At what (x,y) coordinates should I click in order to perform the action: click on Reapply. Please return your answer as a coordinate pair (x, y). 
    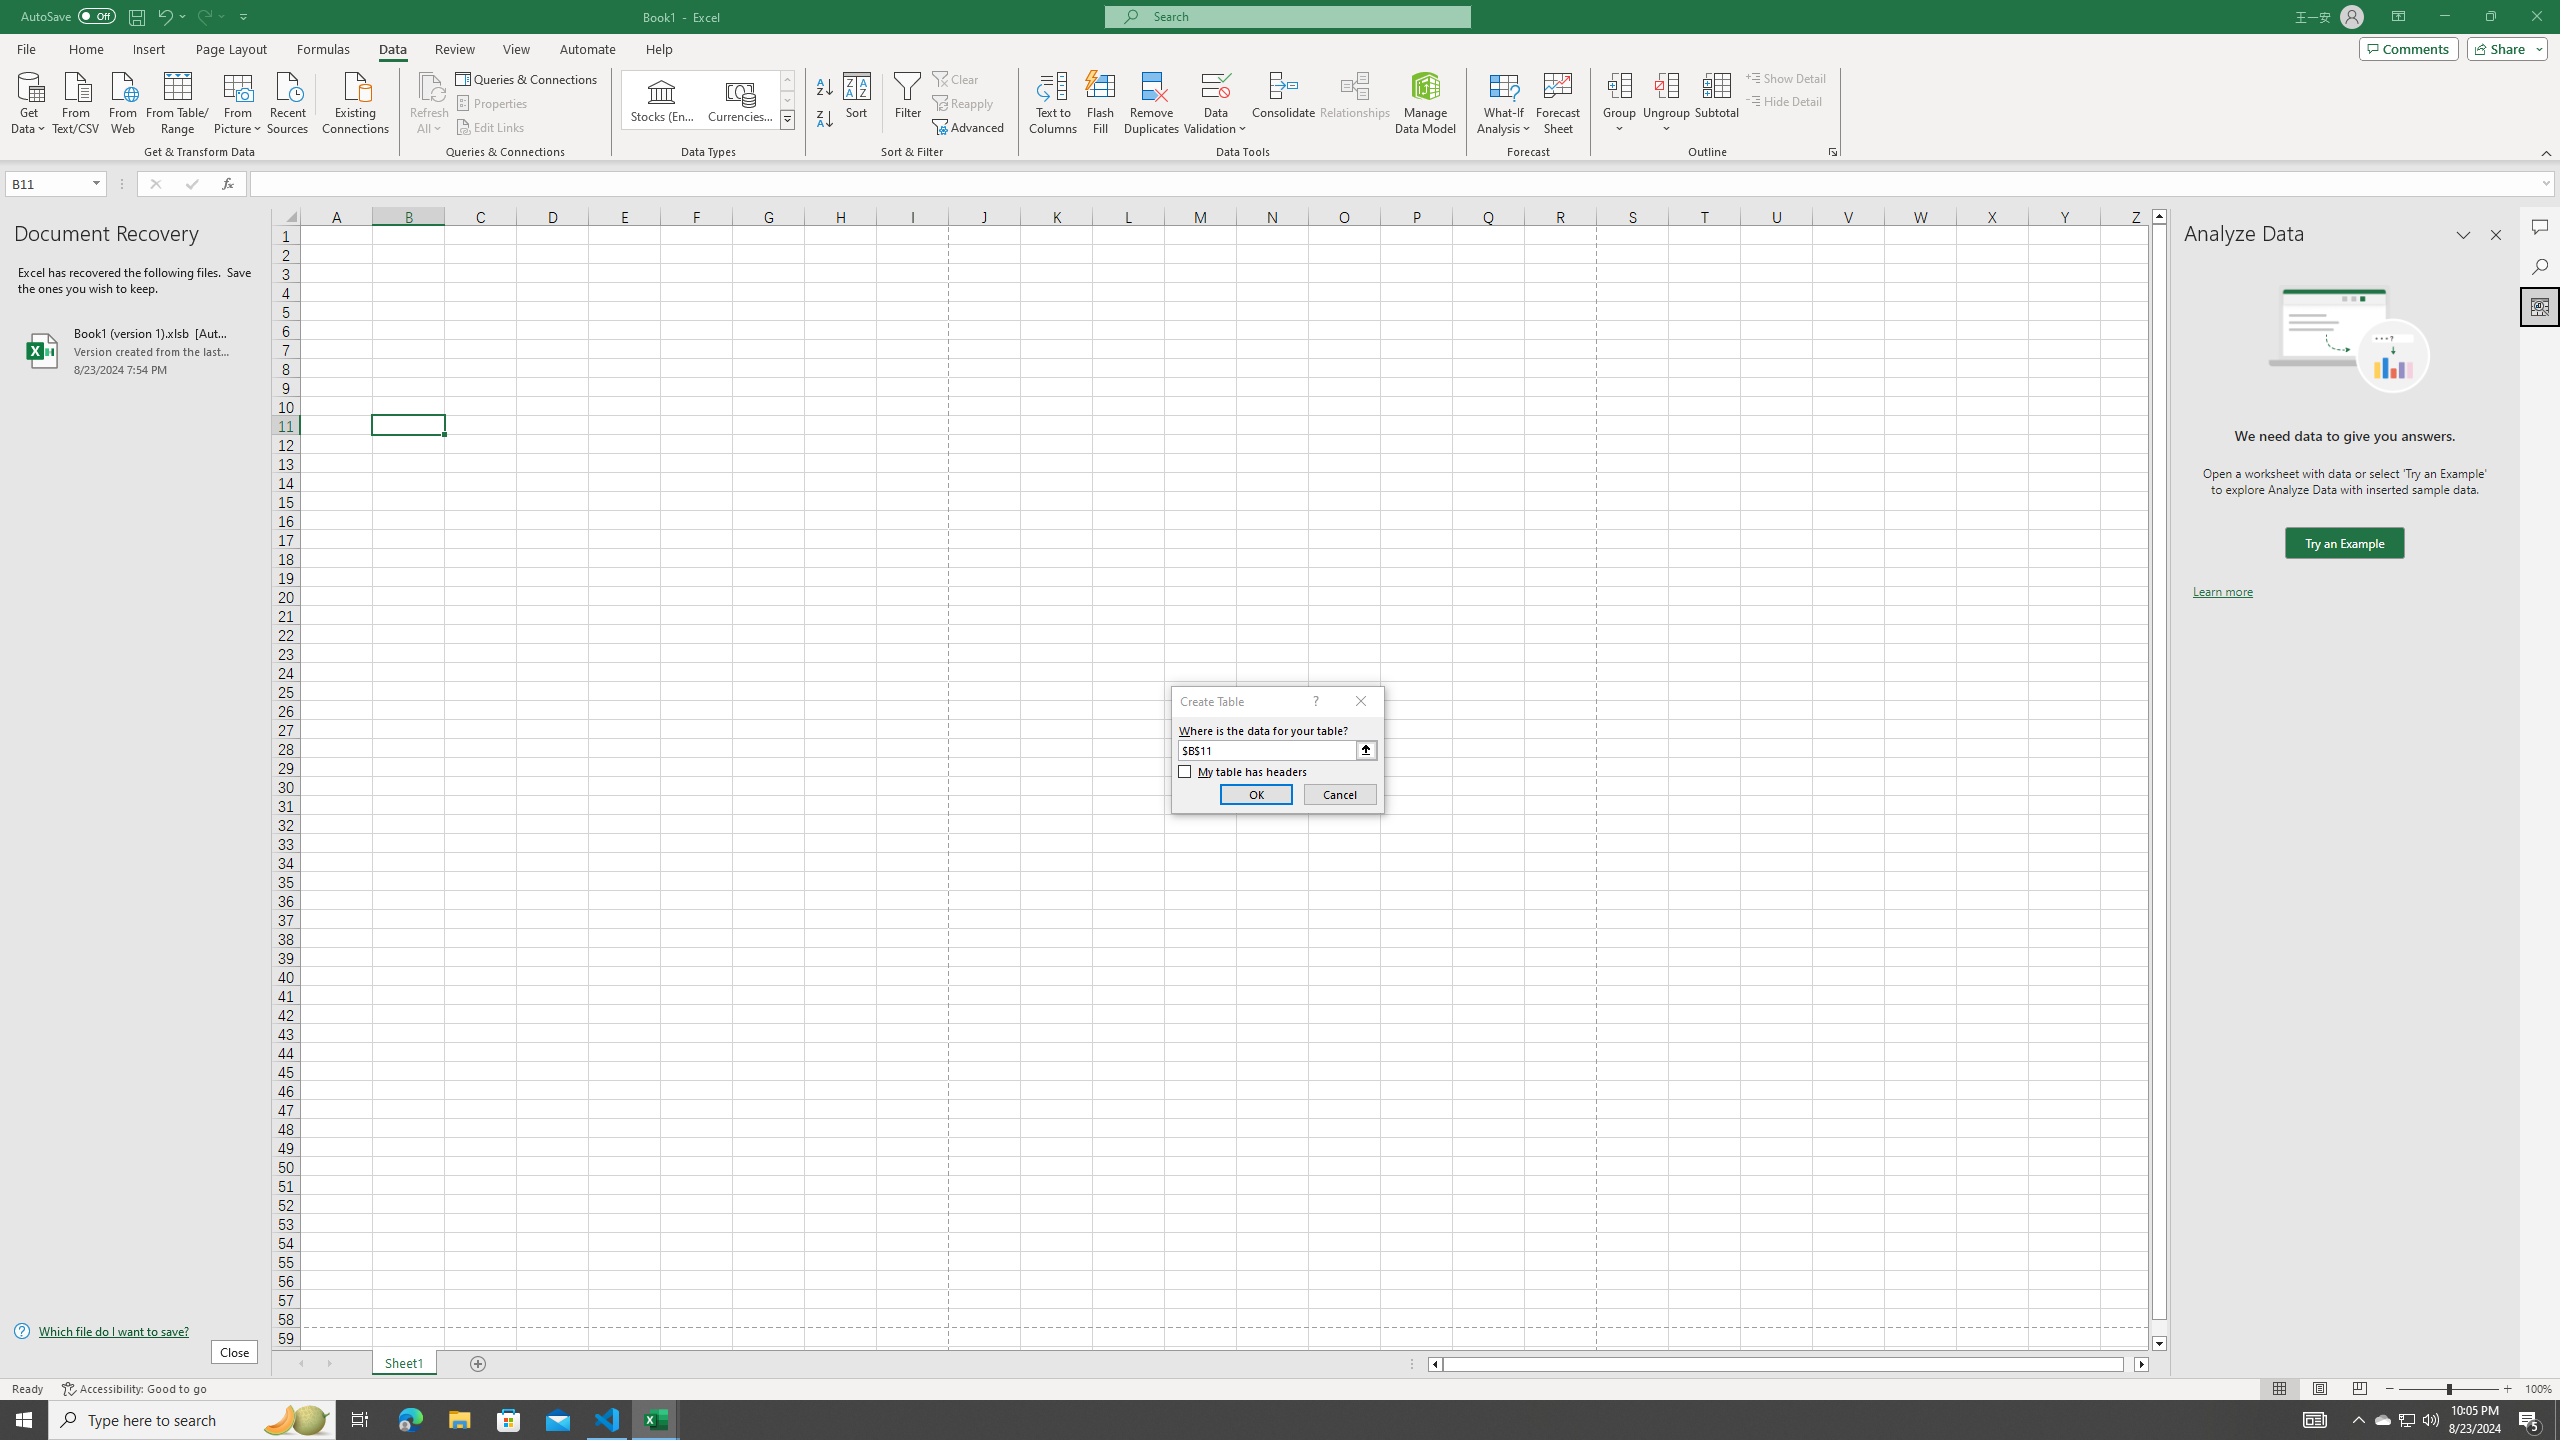
    Looking at the image, I should click on (964, 104).